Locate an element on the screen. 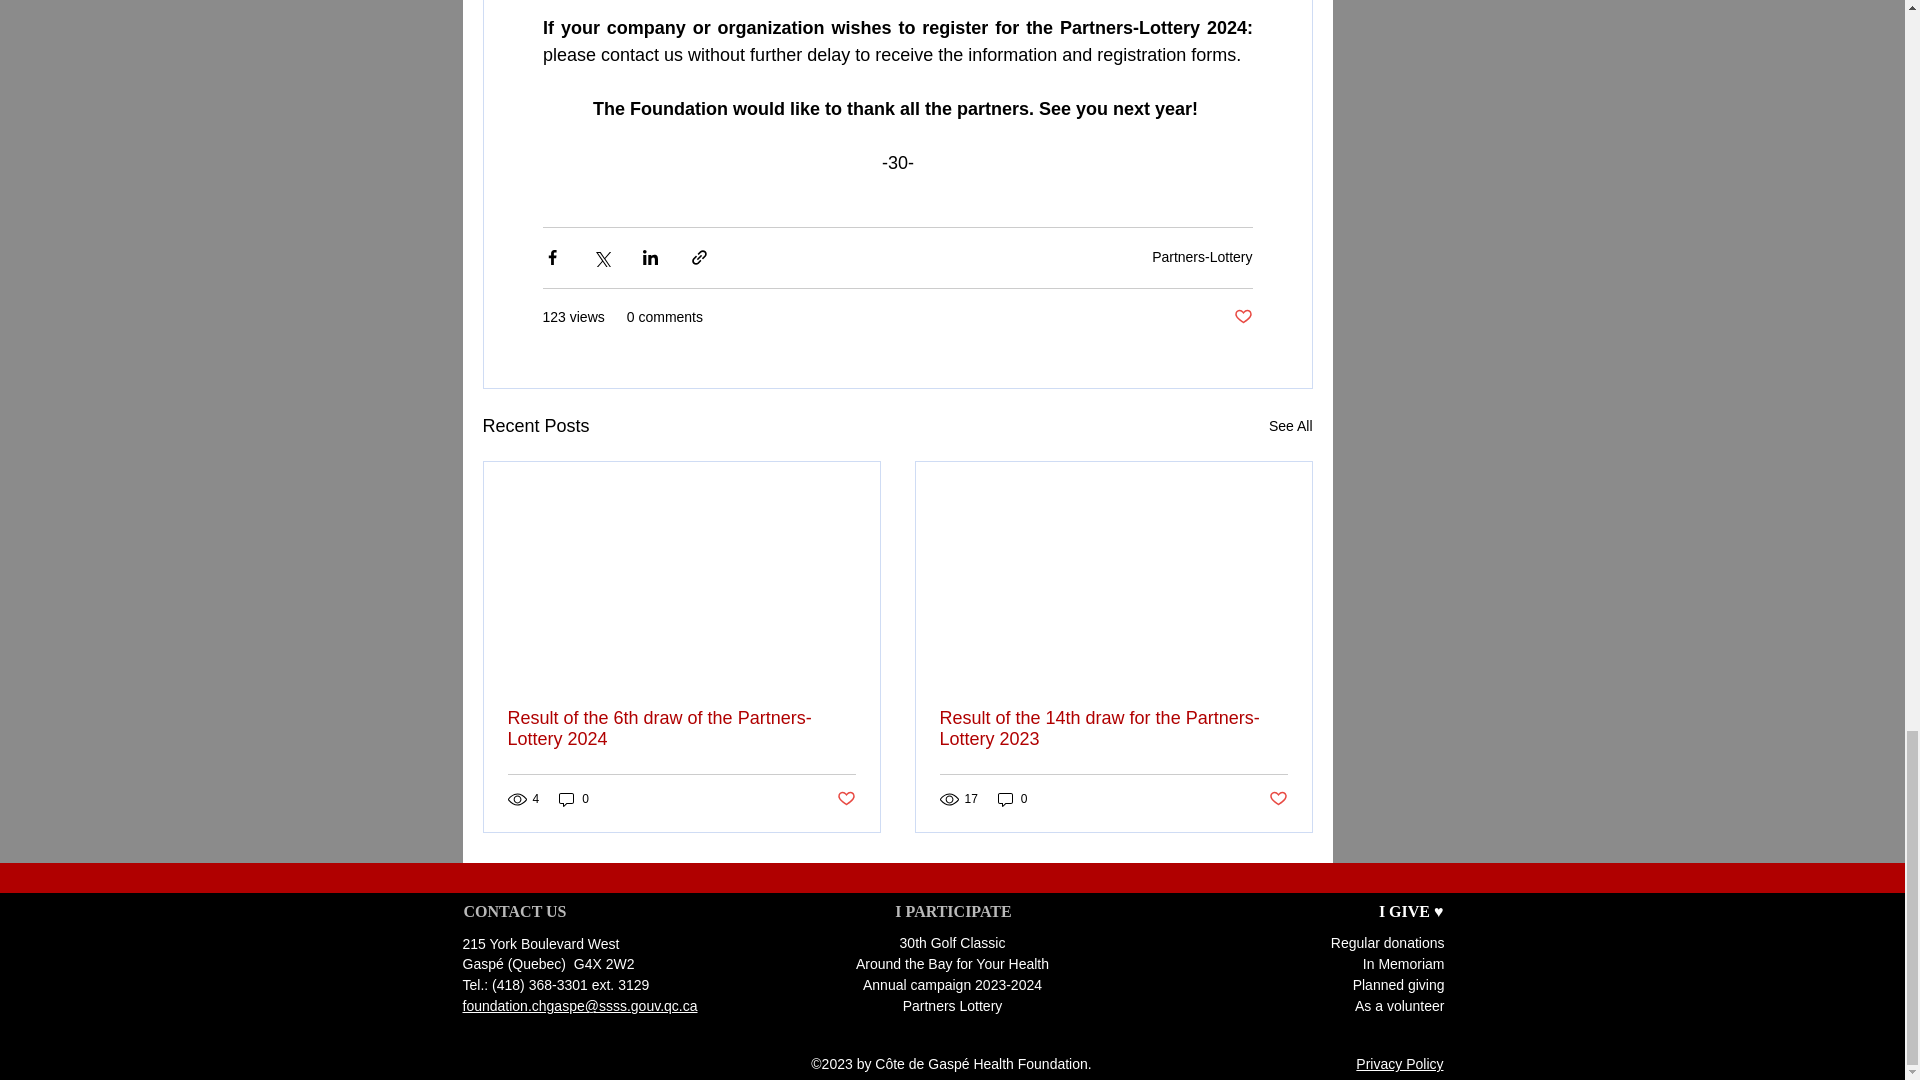 Image resolution: width=1920 pixels, height=1080 pixels. Annual campaign 2023-2024 is located at coordinates (952, 984).